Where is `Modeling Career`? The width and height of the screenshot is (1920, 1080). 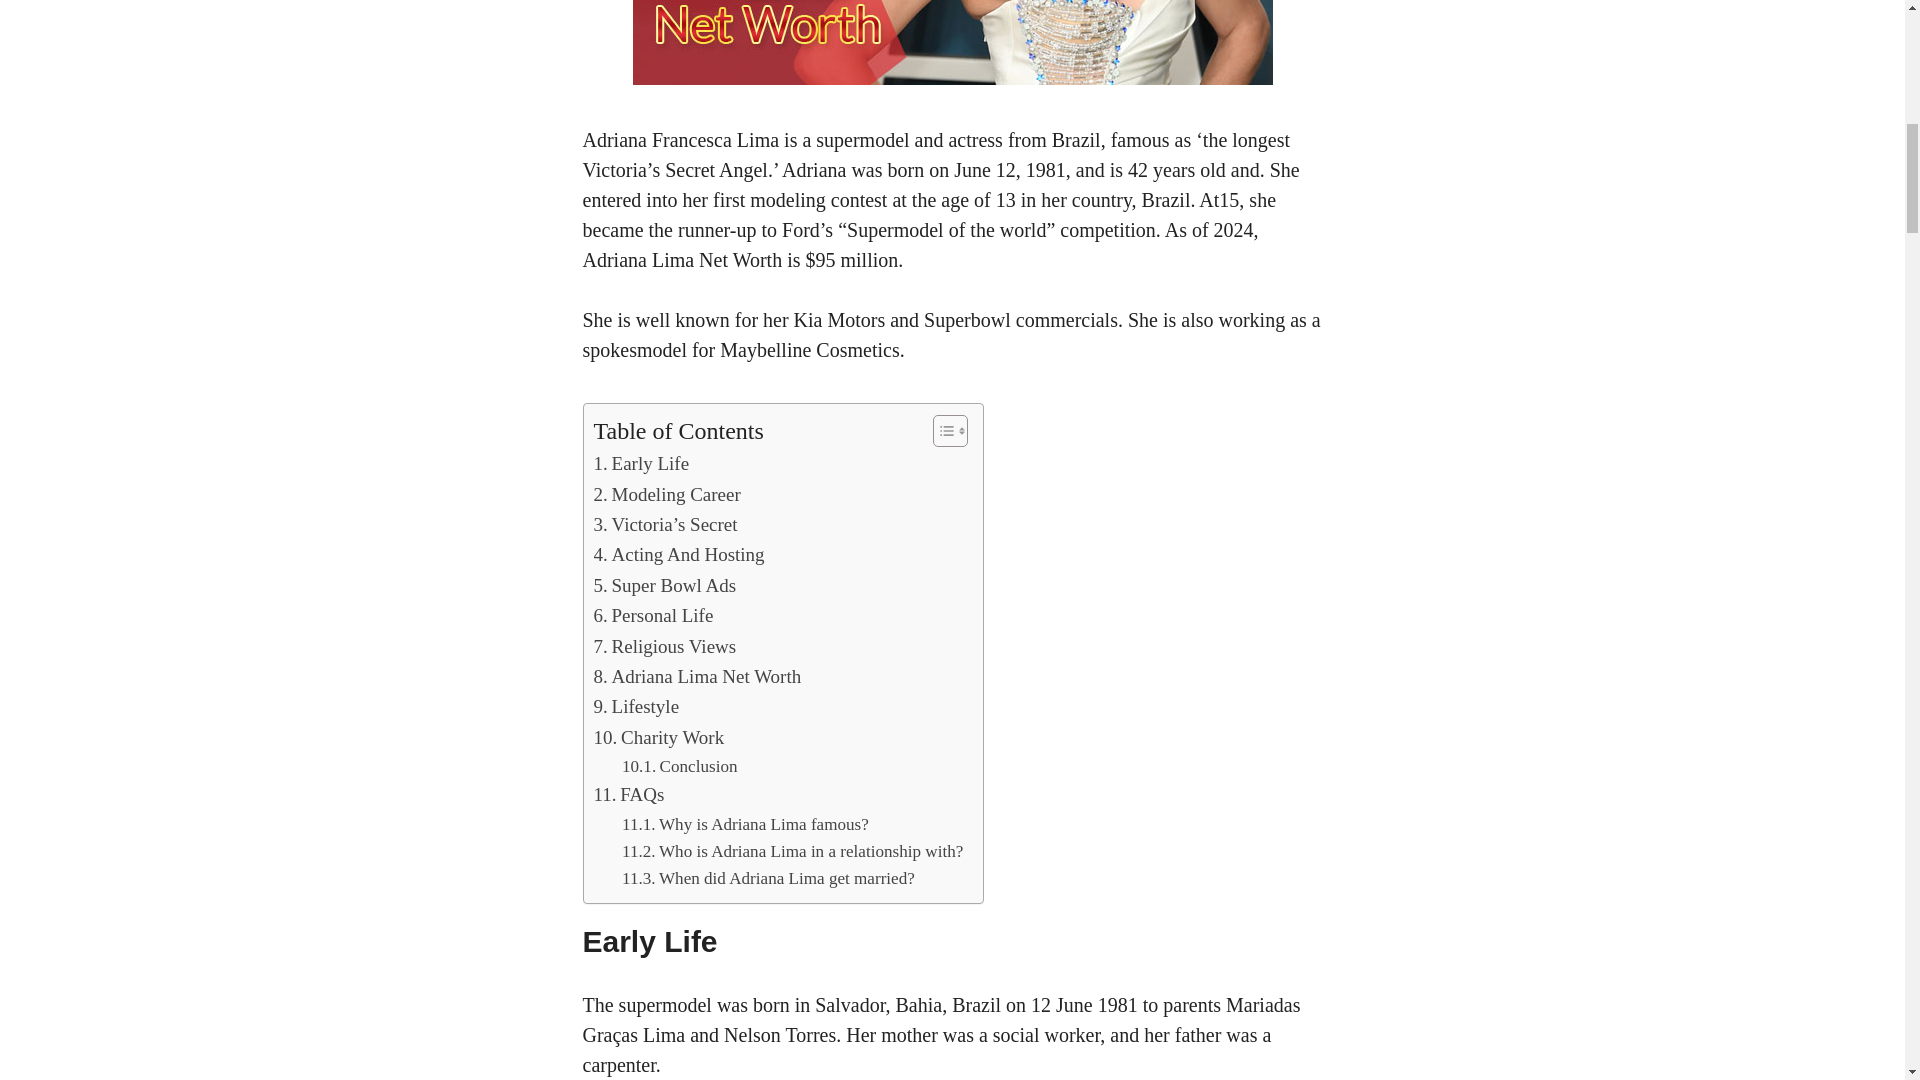
Modeling Career is located at coordinates (667, 494).